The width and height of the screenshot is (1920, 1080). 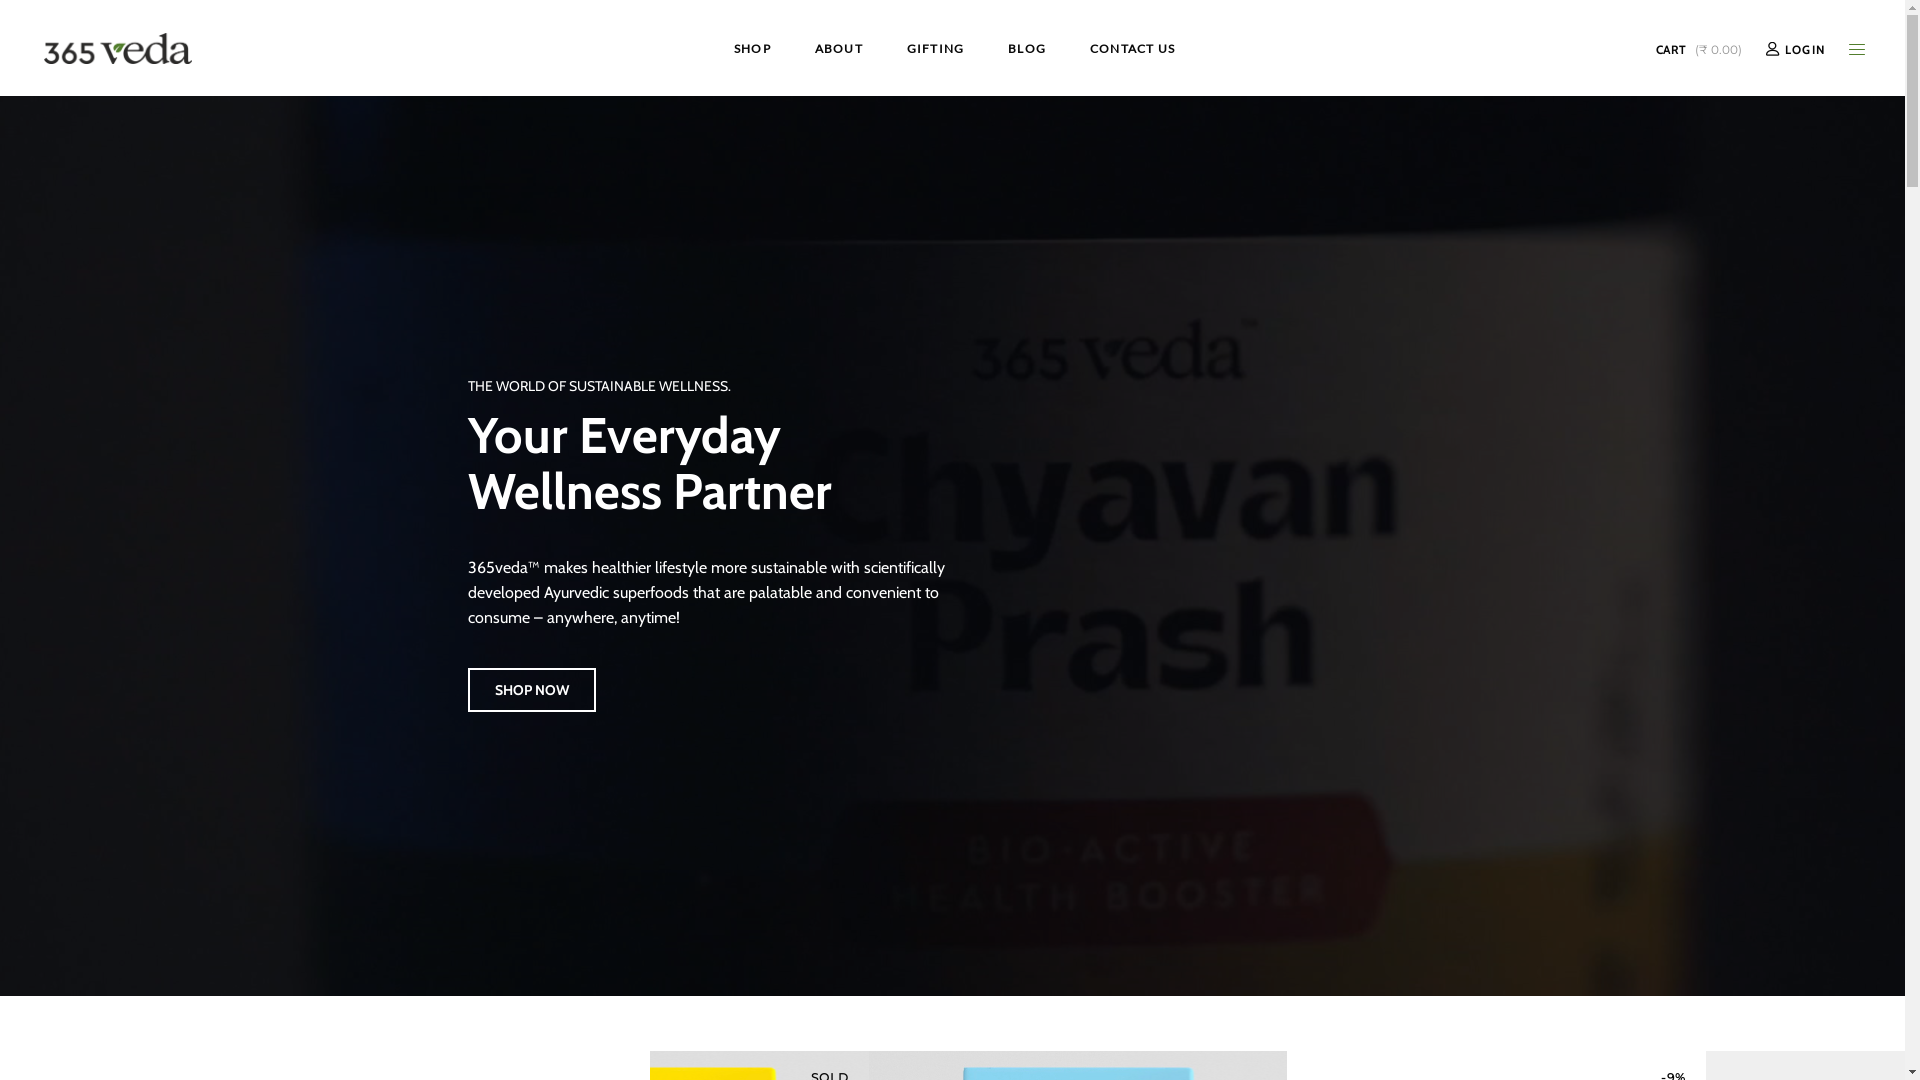 What do you see at coordinates (532, 690) in the screenshot?
I see `SHOP NOW` at bounding box center [532, 690].